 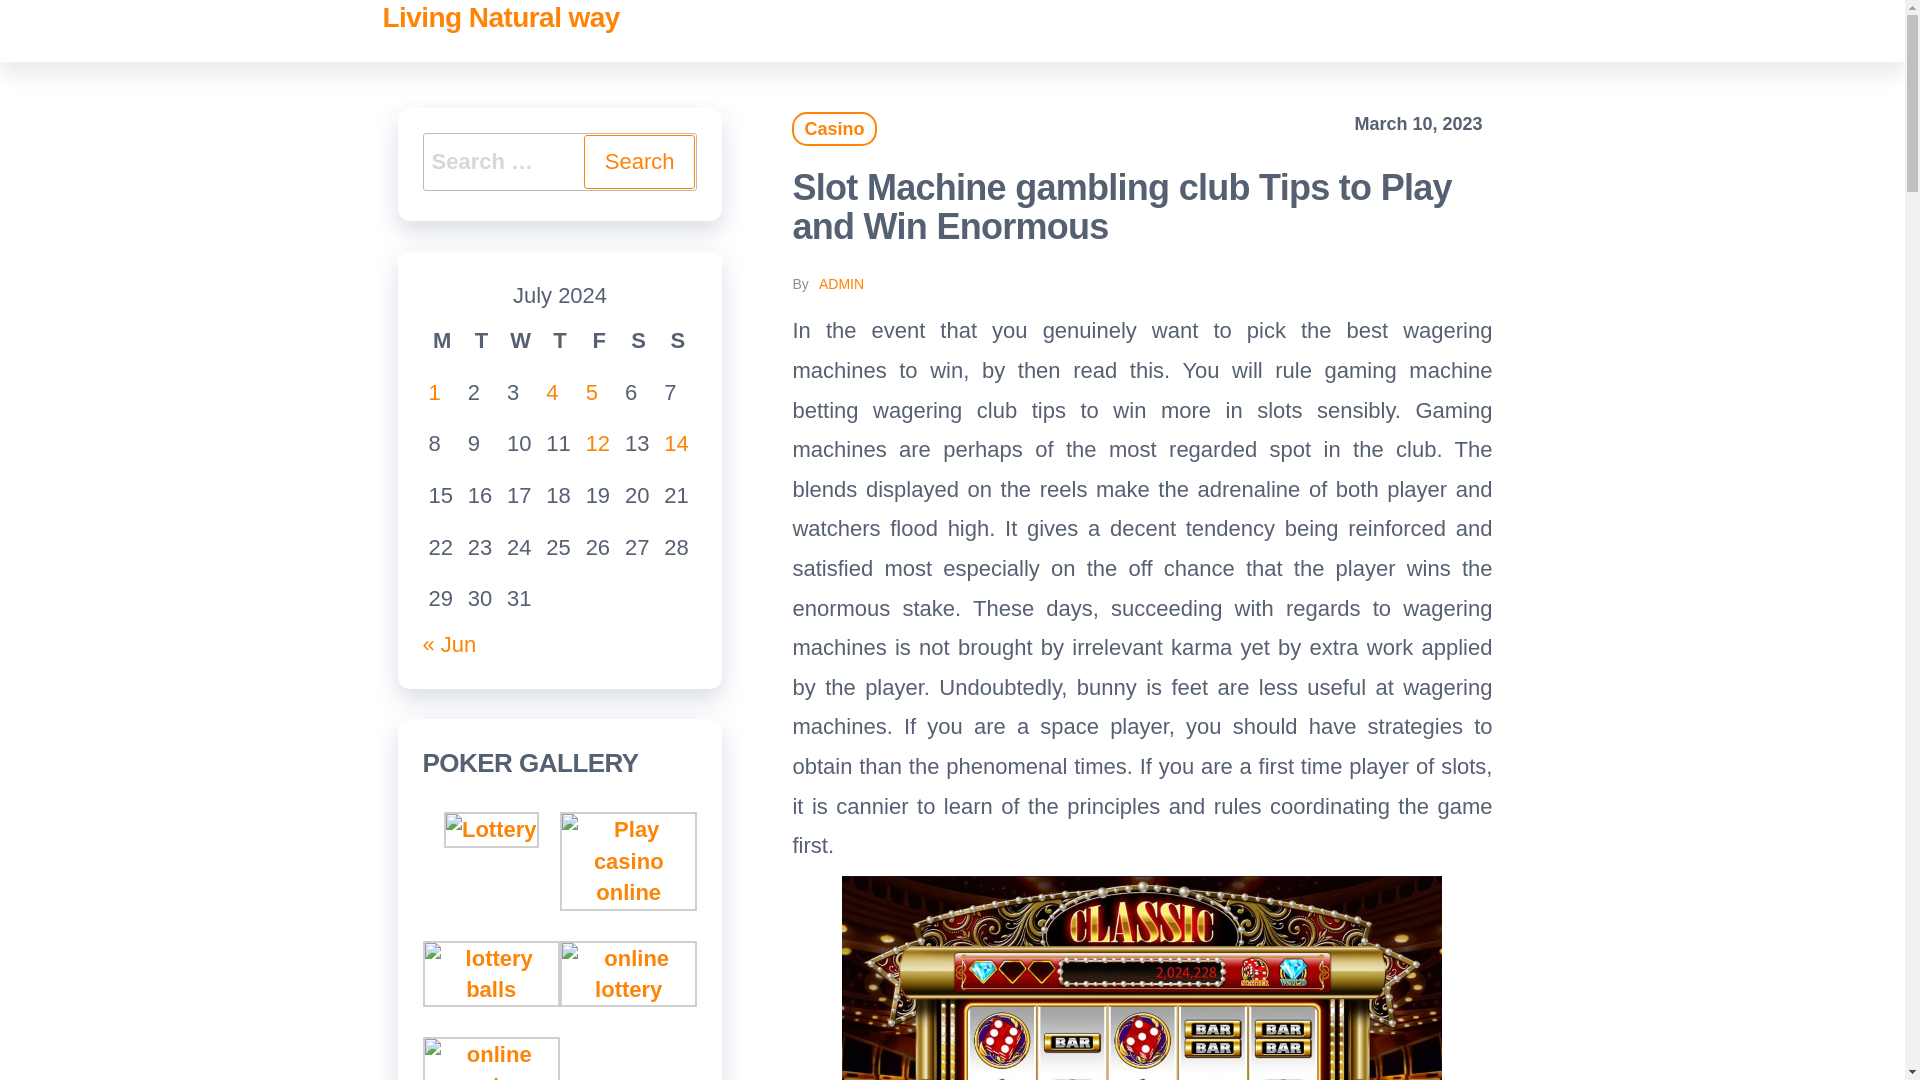 What do you see at coordinates (833, 128) in the screenshot?
I see `Casino` at bounding box center [833, 128].